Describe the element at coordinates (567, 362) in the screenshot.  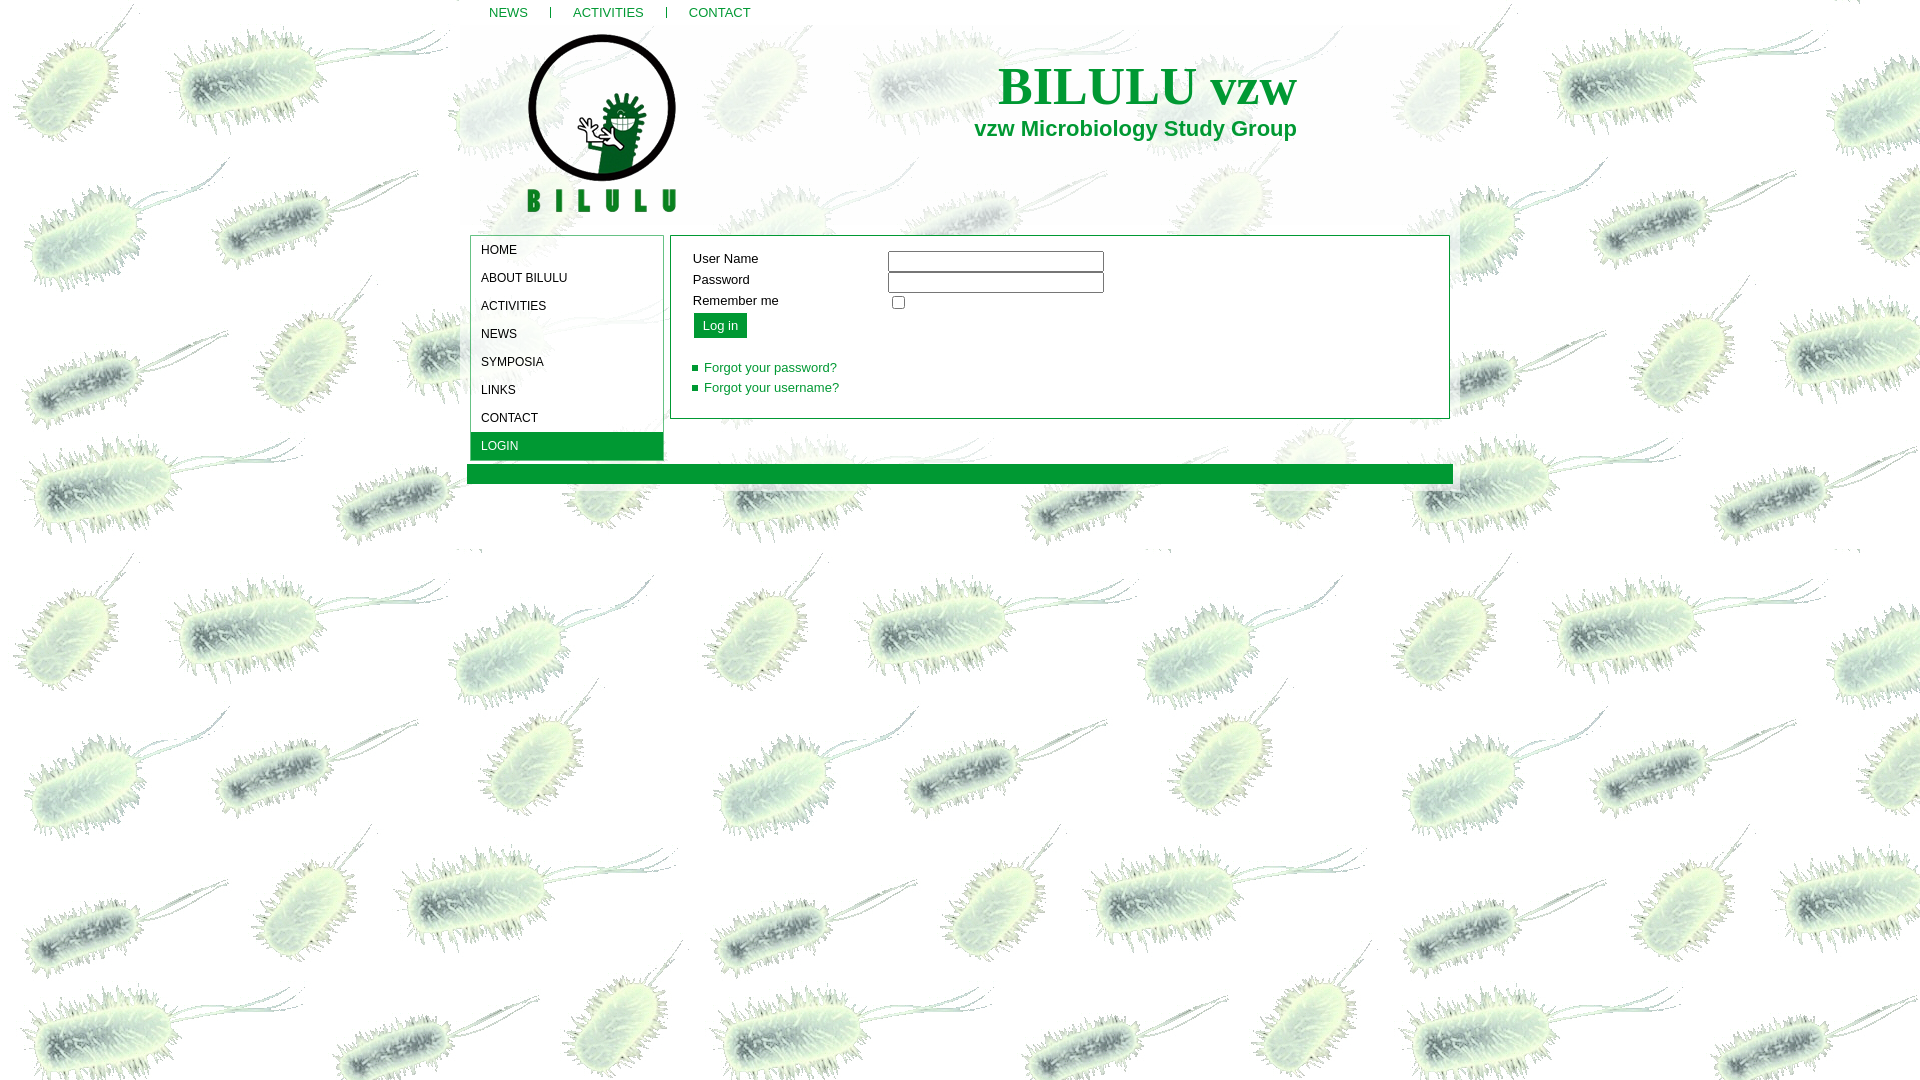
I see `SYMPOSIA` at that location.